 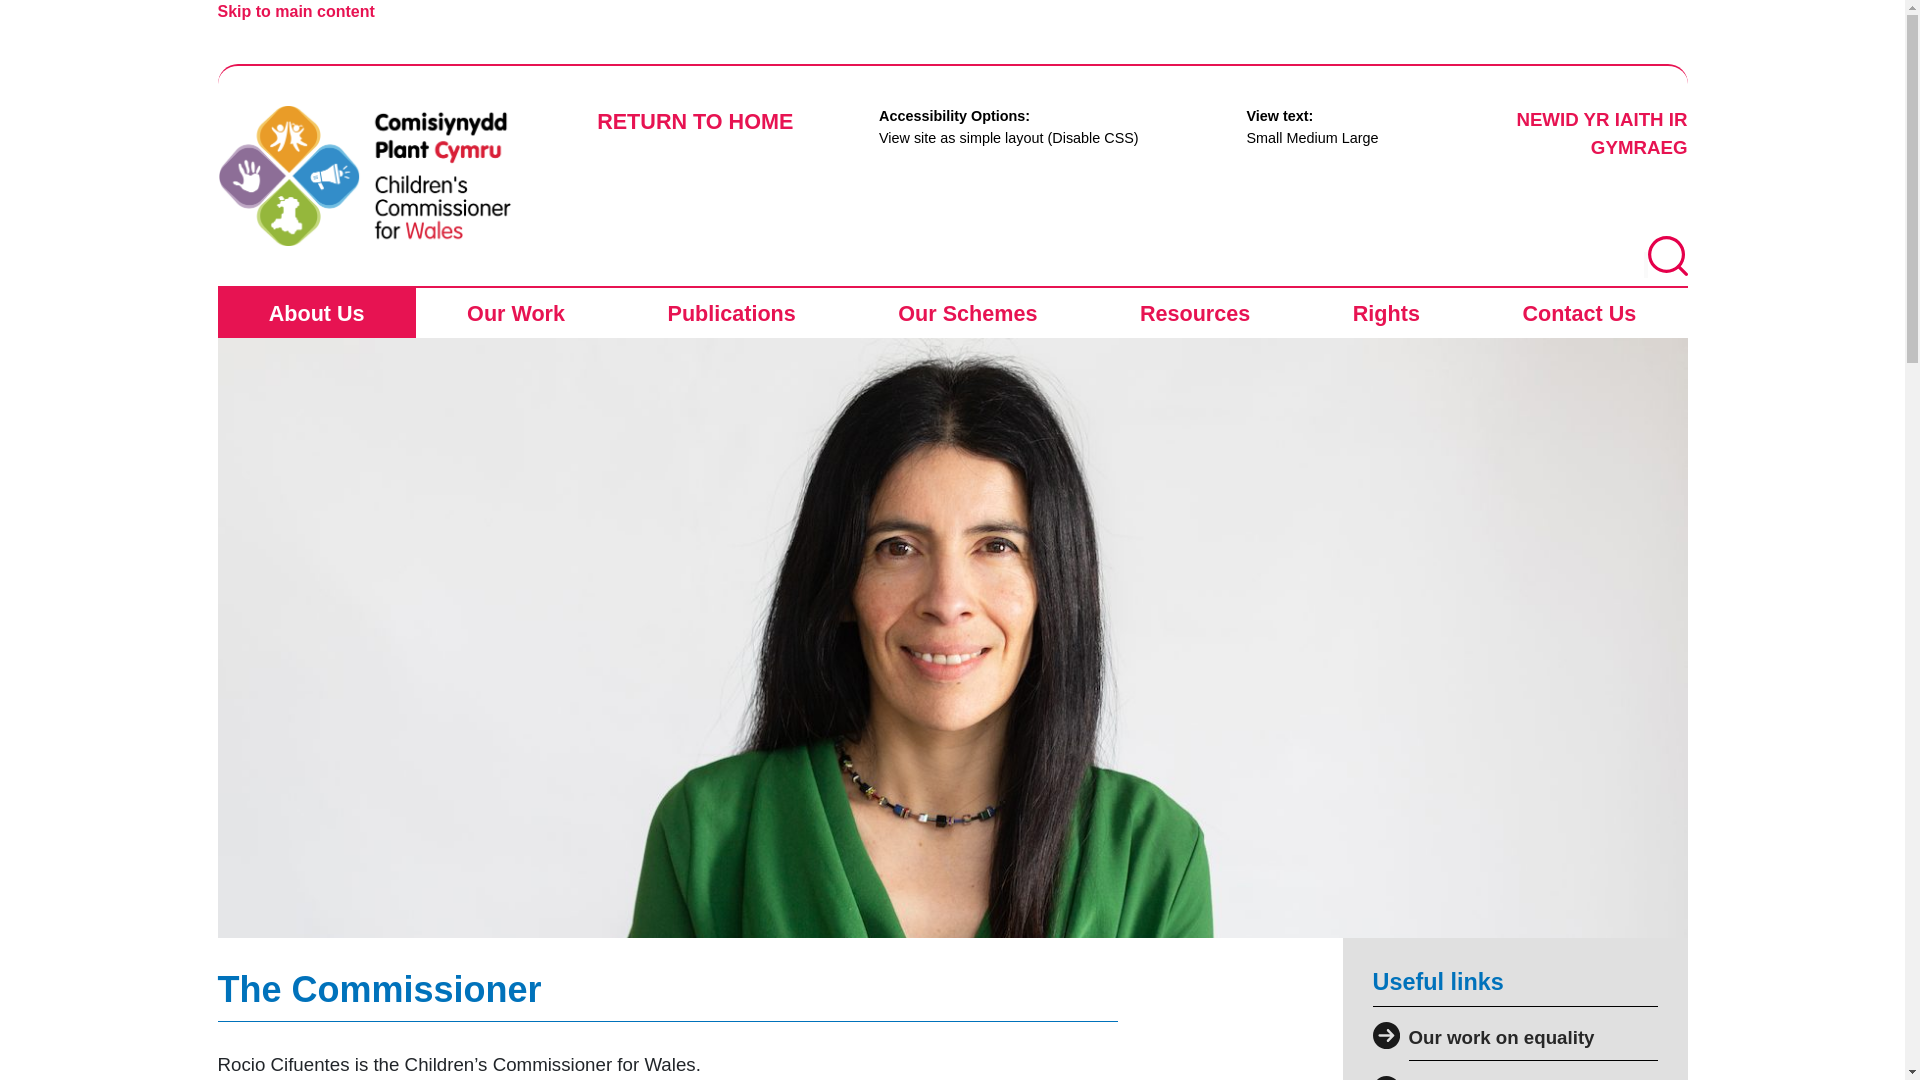 What do you see at coordinates (1194, 313) in the screenshot?
I see `Resources` at bounding box center [1194, 313].